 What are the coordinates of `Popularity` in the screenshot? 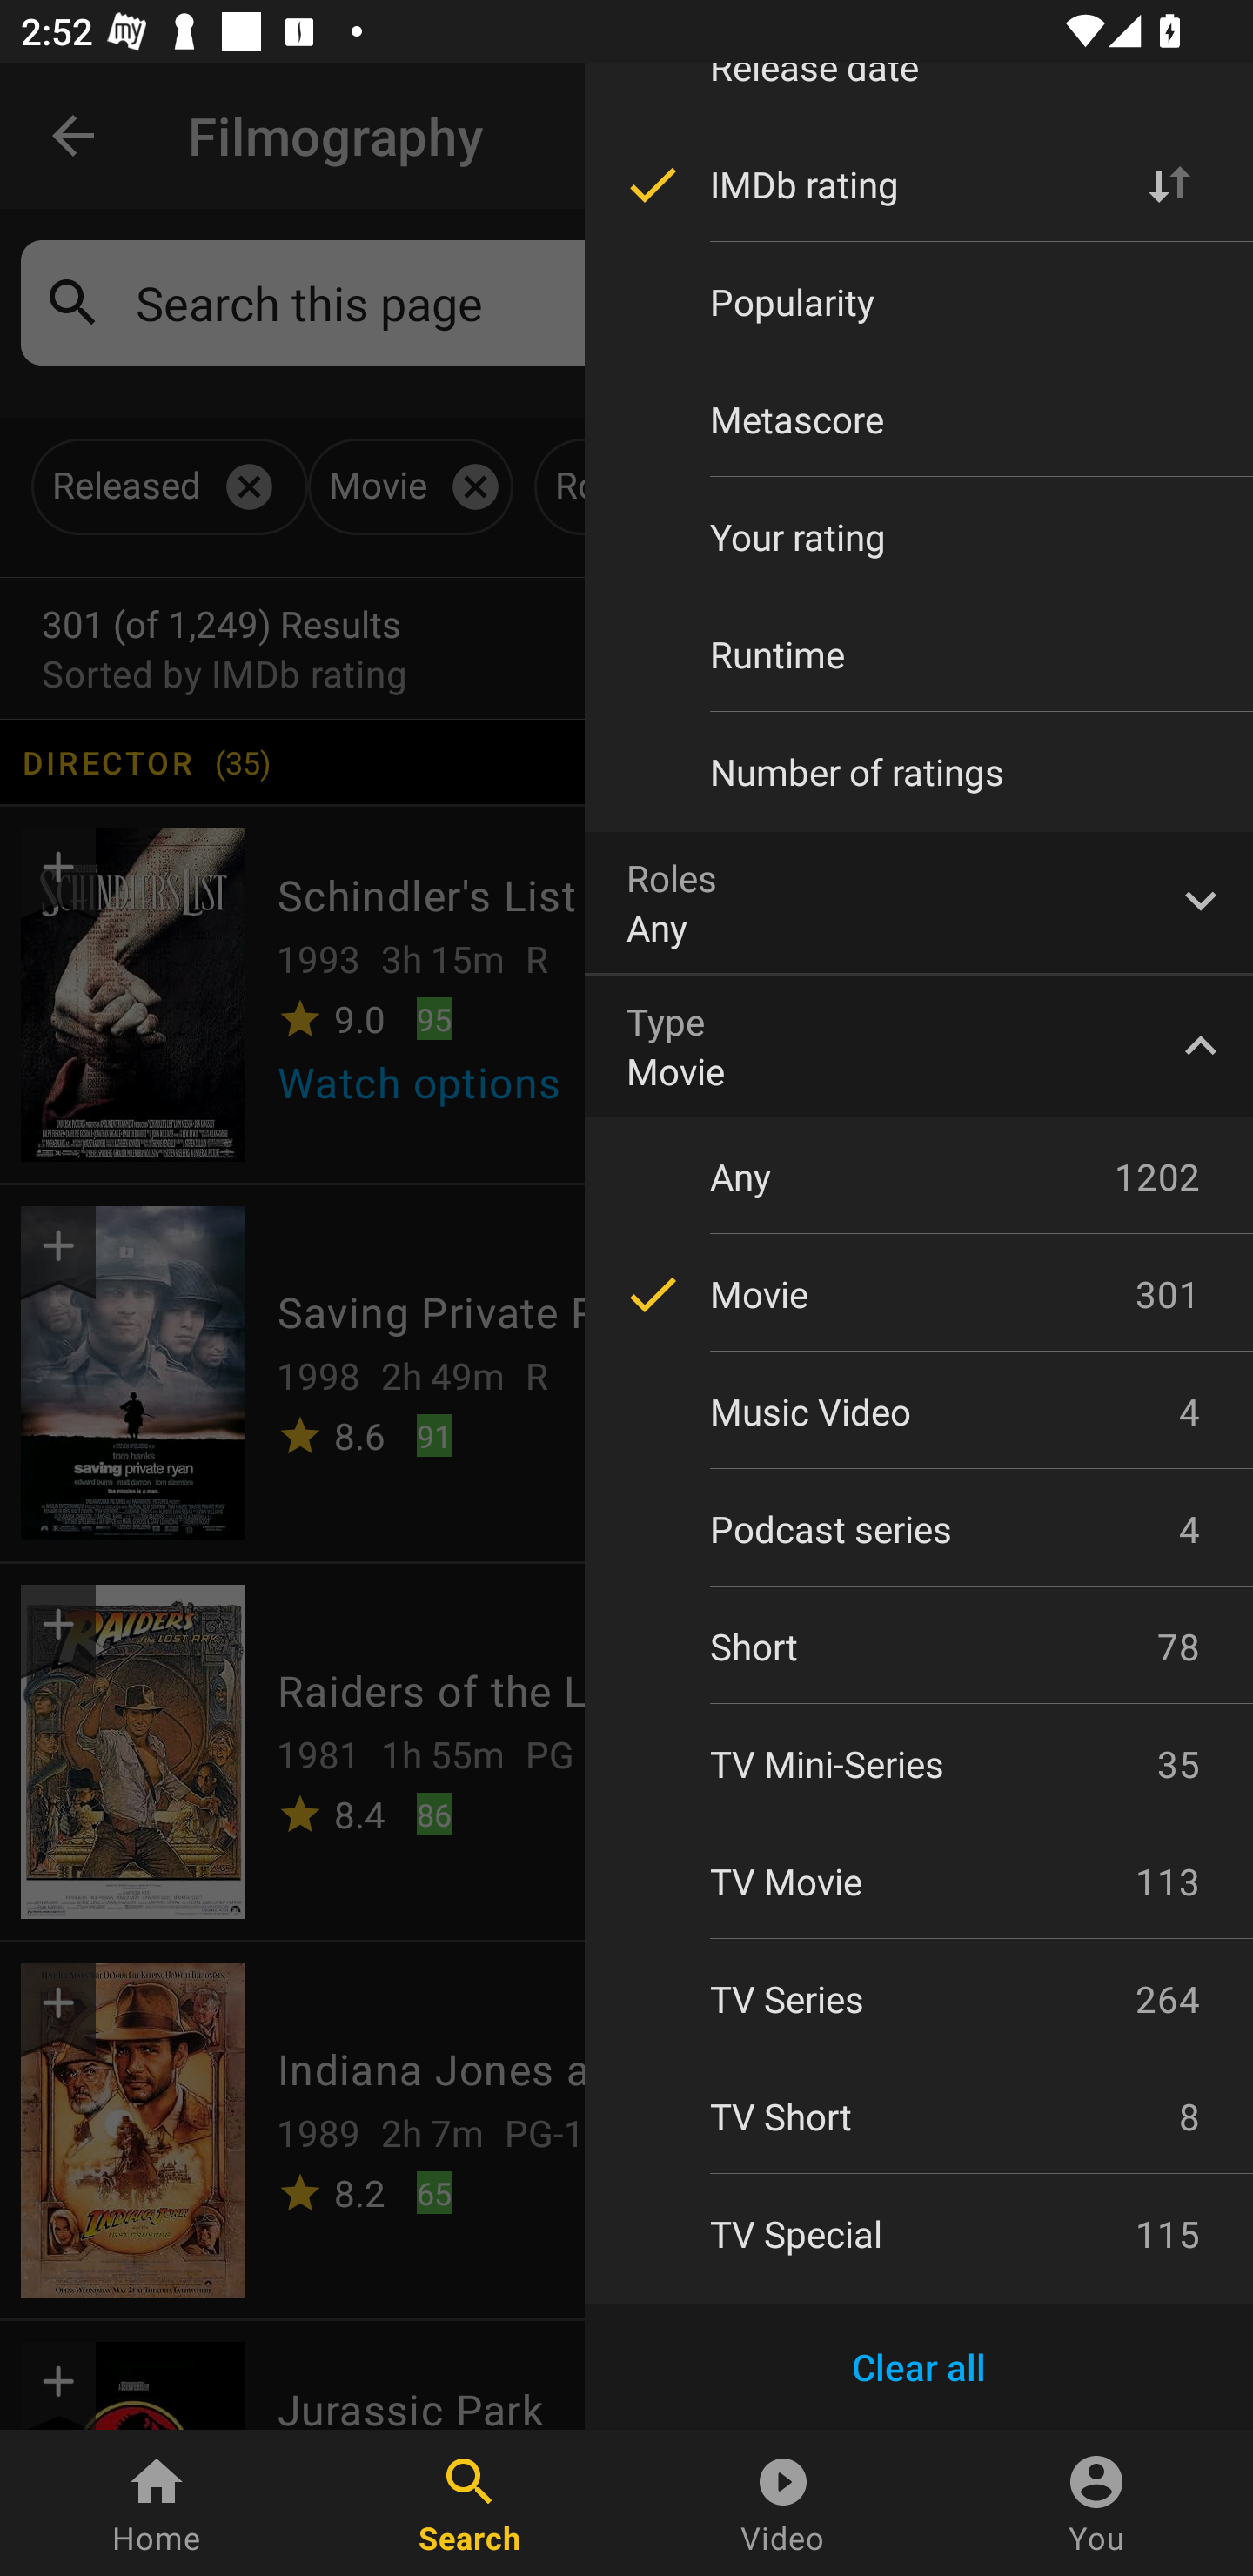 It's located at (919, 303).